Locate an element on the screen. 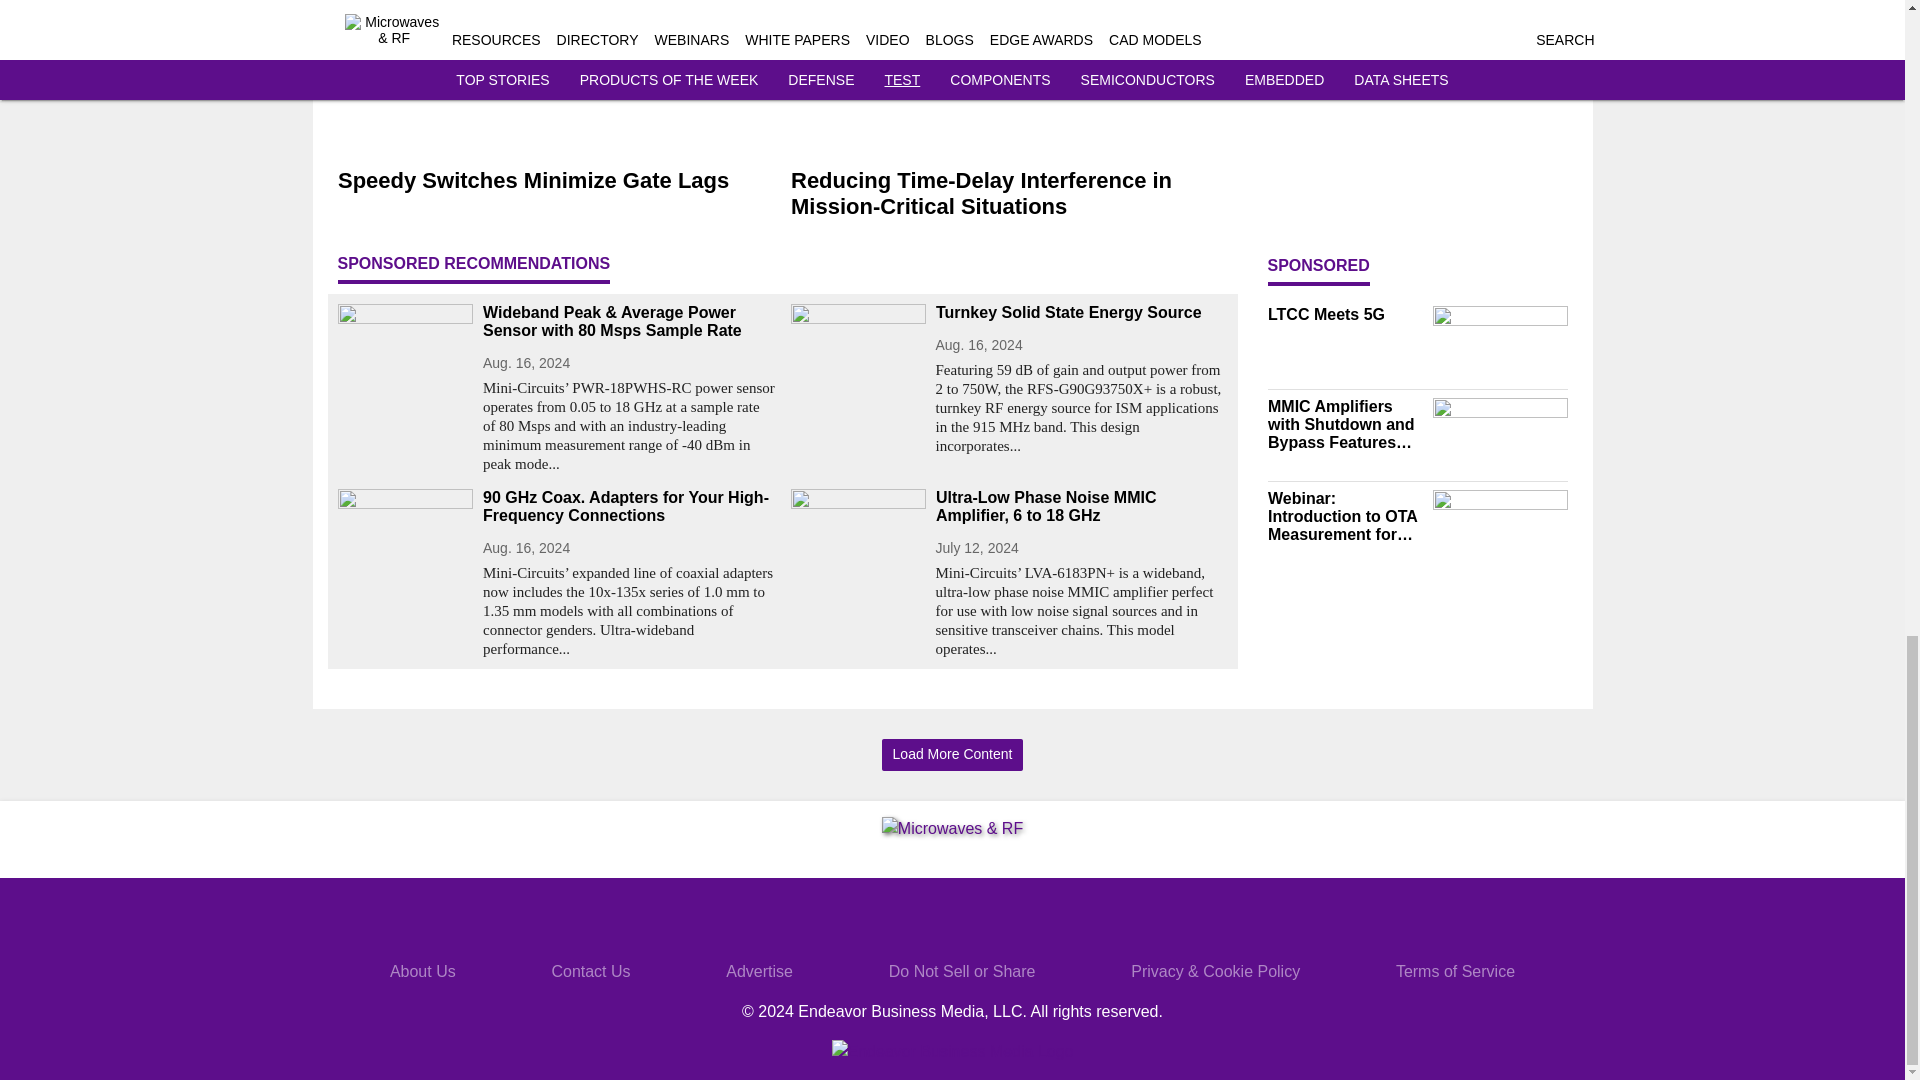 The height and width of the screenshot is (1080, 1920). 90 GHz Coax. Adapters for Your High-Frequency Connections is located at coordinates (628, 506).